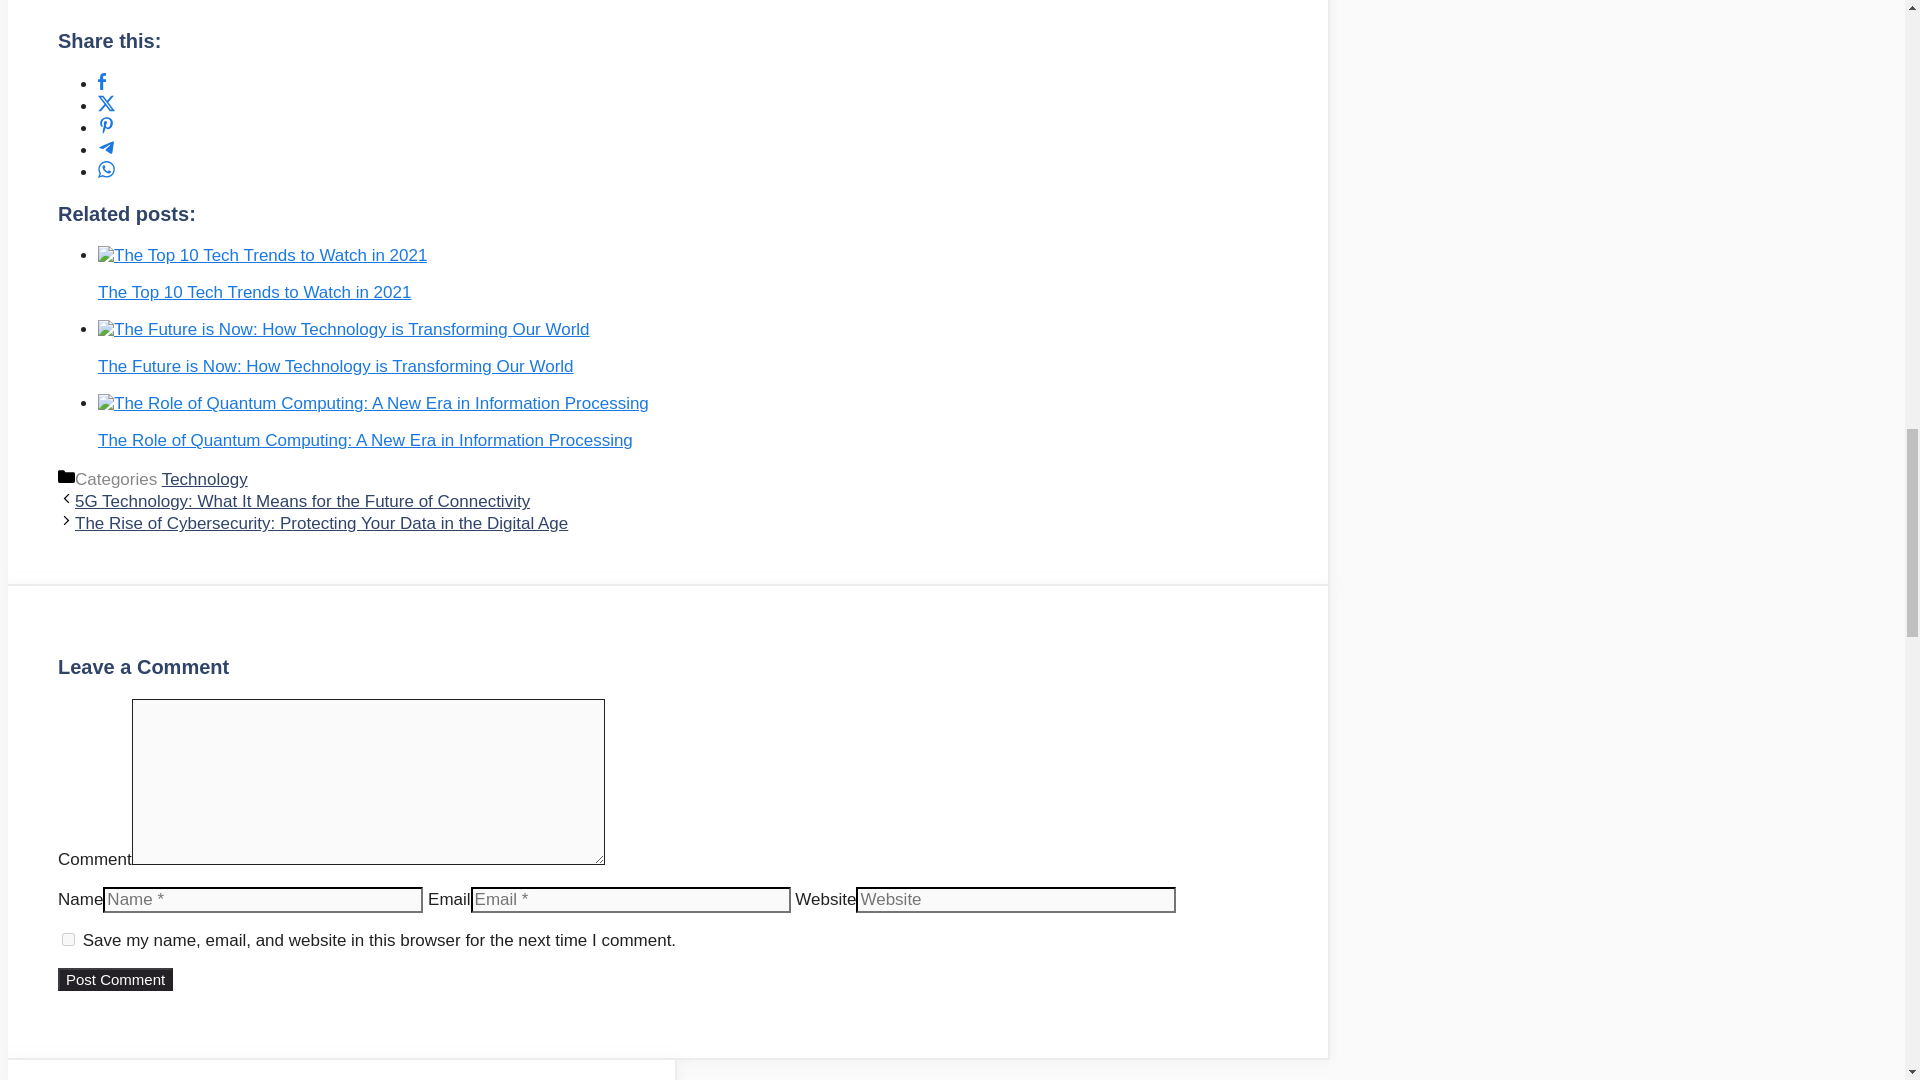 This screenshot has width=1920, height=1080. What do you see at coordinates (204, 479) in the screenshot?
I see `Technology` at bounding box center [204, 479].